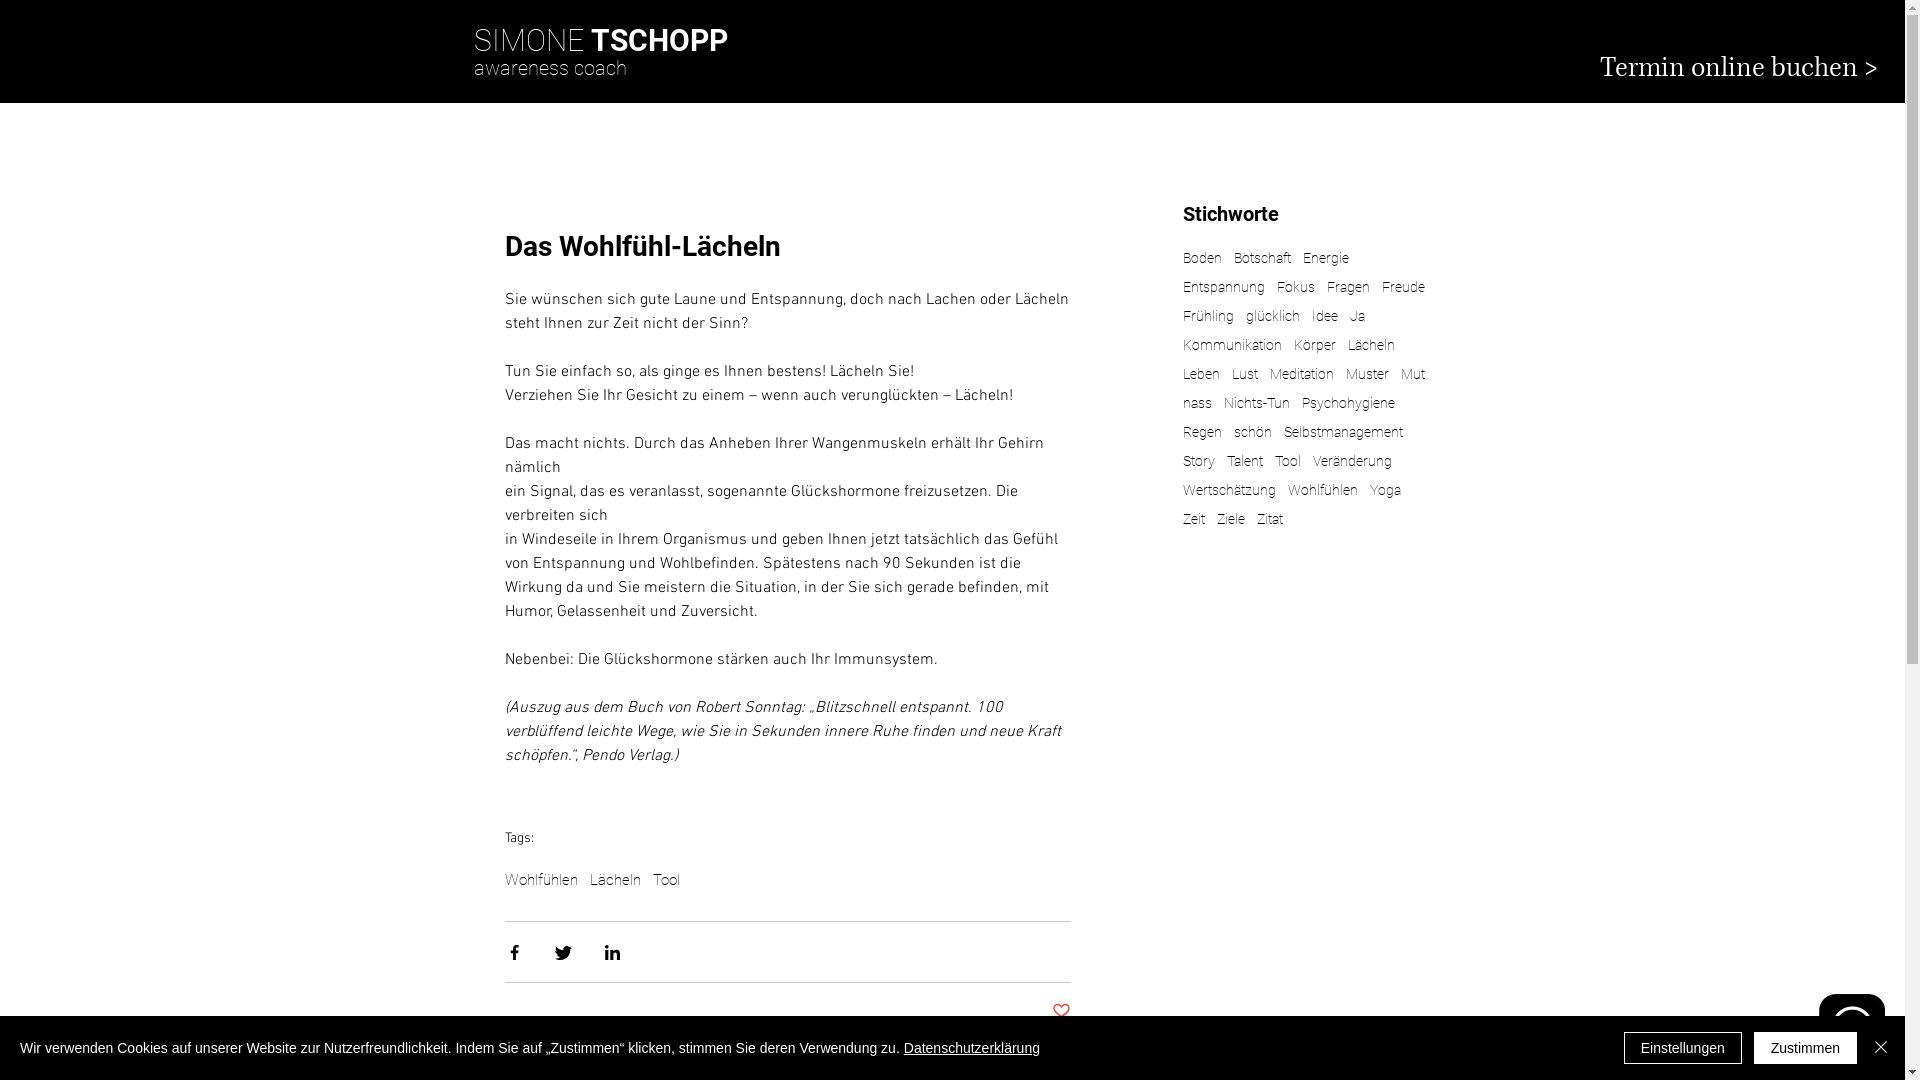  What do you see at coordinates (1325, 258) in the screenshot?
I see `Energie` at bounding box center [1325, 258].